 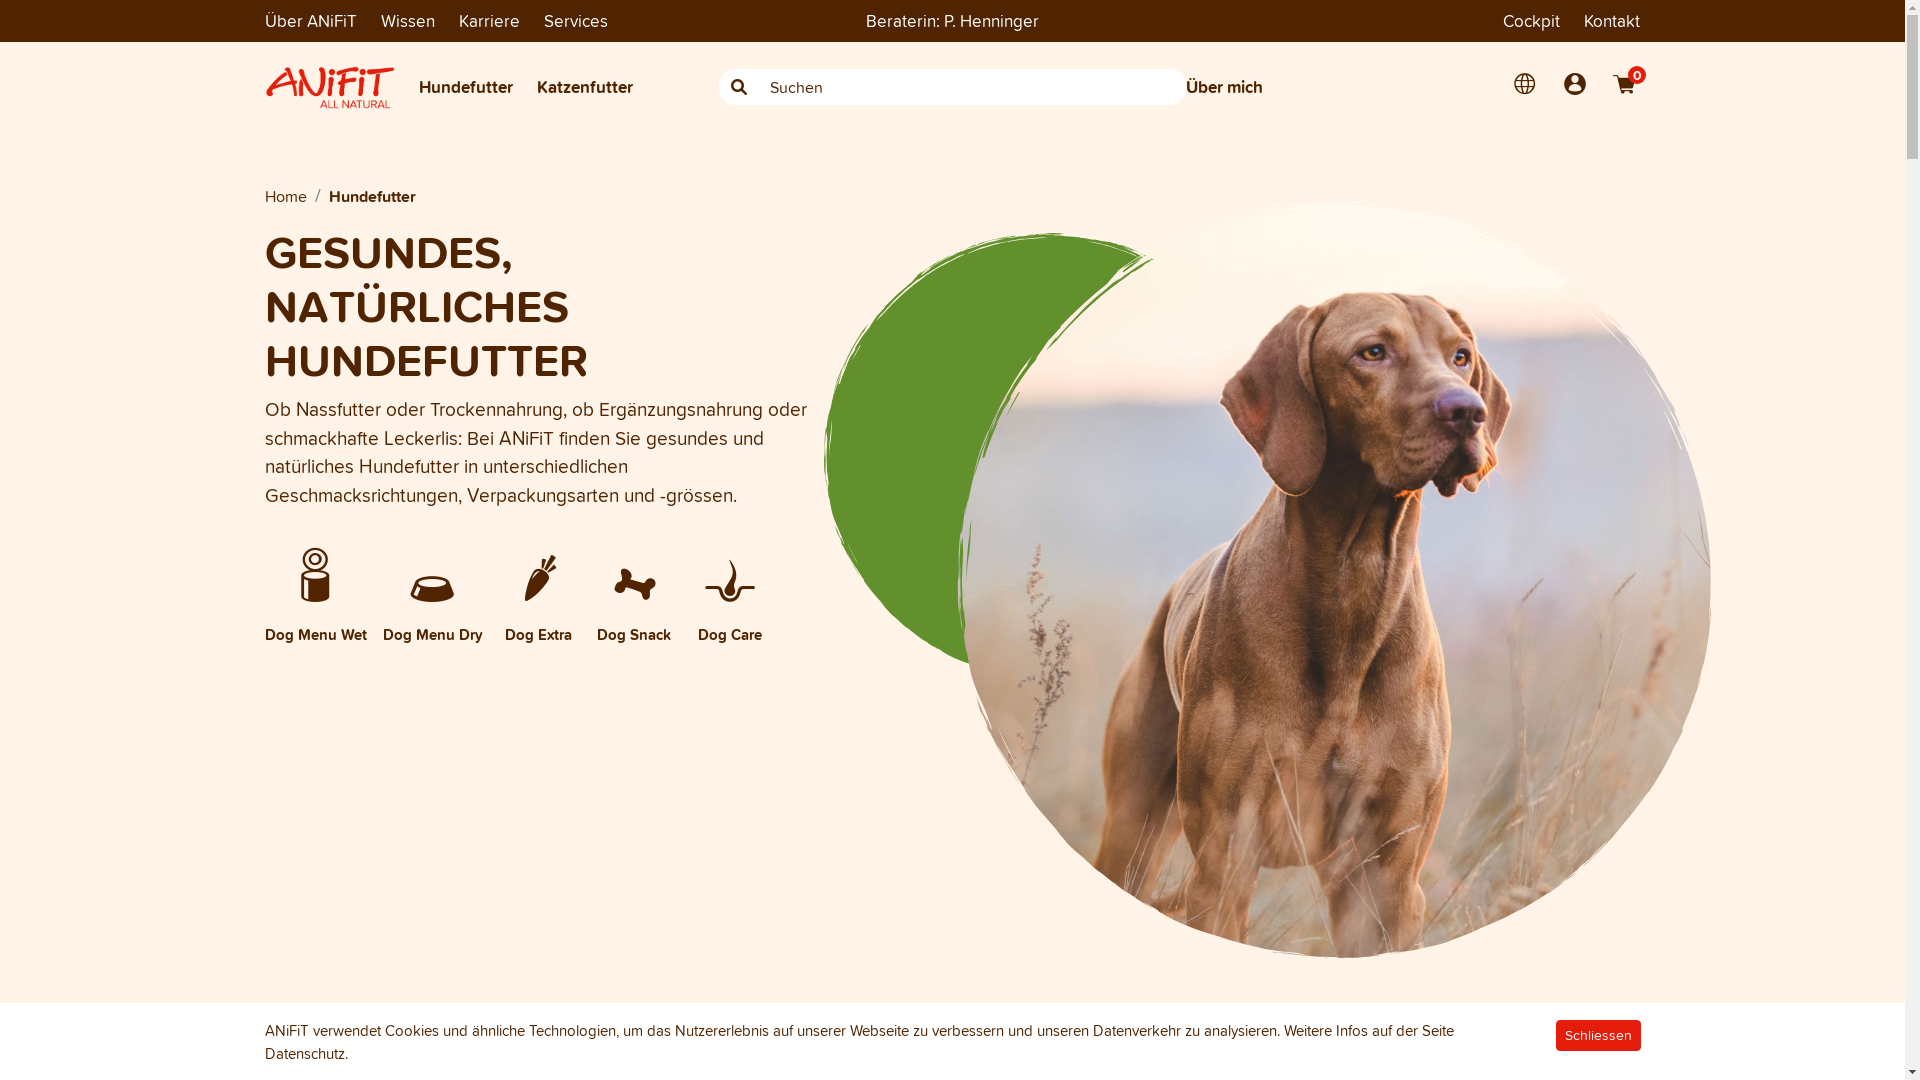 What do you see at coordinates (576, 20) in the screenshot?
I see `Services` at bounding box center [576, 20].